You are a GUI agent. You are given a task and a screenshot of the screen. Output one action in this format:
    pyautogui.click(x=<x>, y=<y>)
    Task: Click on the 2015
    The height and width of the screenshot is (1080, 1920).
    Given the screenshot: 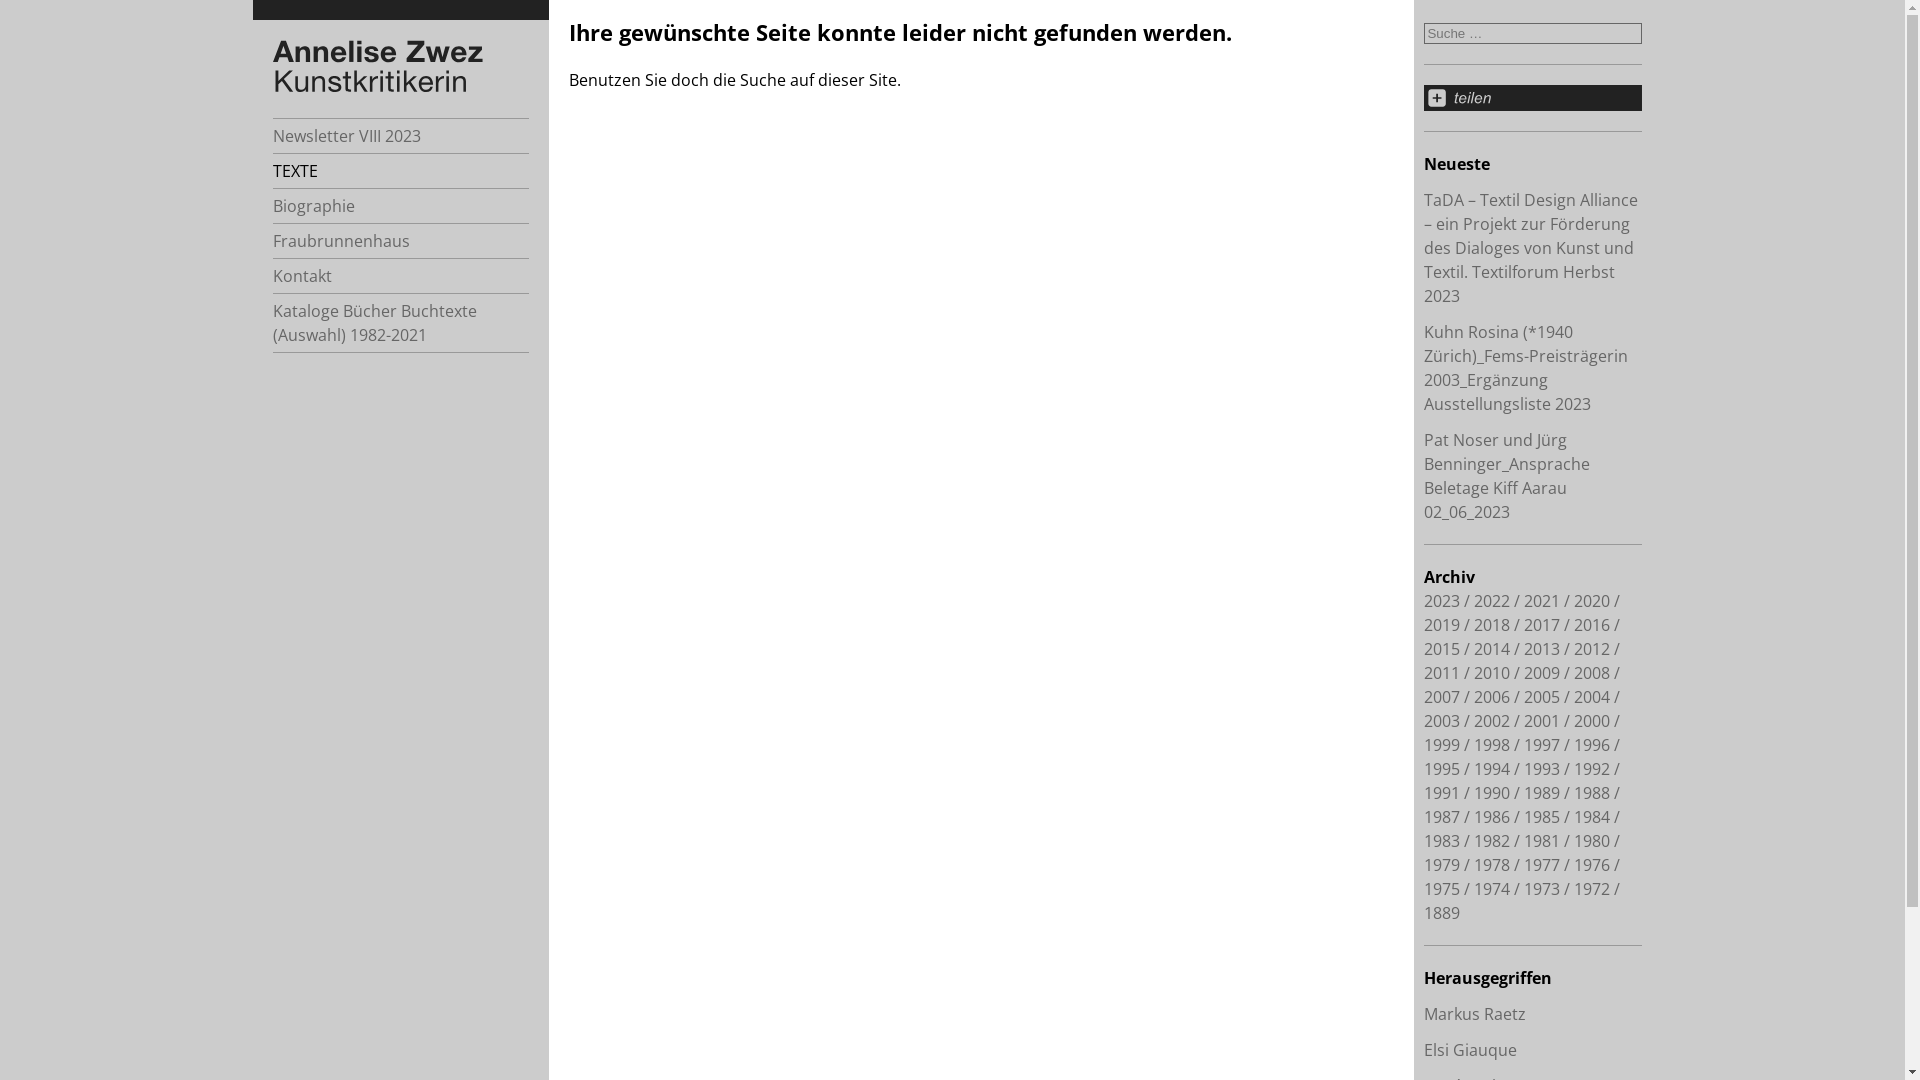 What is the action you would take?
    pyautogui.click(x=1442, y=649)
    